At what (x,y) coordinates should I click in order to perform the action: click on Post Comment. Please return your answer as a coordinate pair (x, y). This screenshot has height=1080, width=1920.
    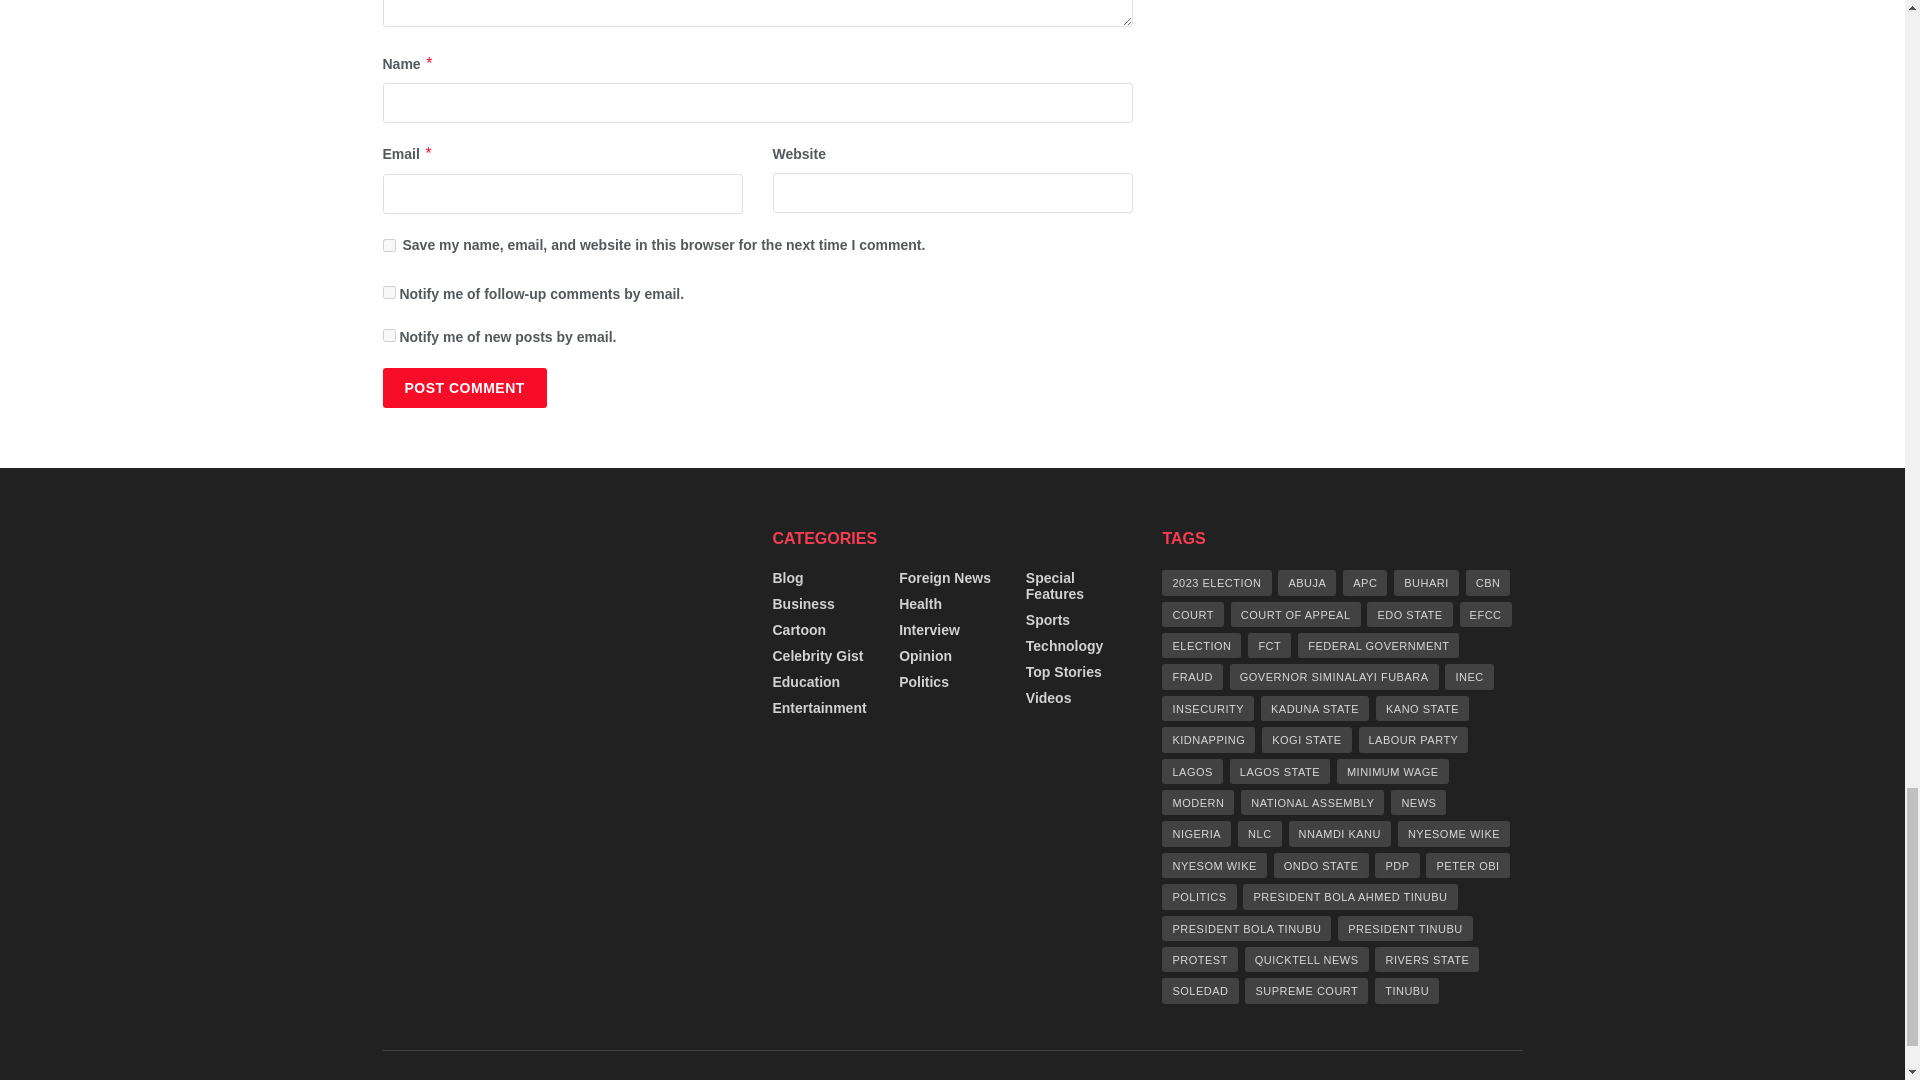
    Looking at the image, I should click on (464, 388).